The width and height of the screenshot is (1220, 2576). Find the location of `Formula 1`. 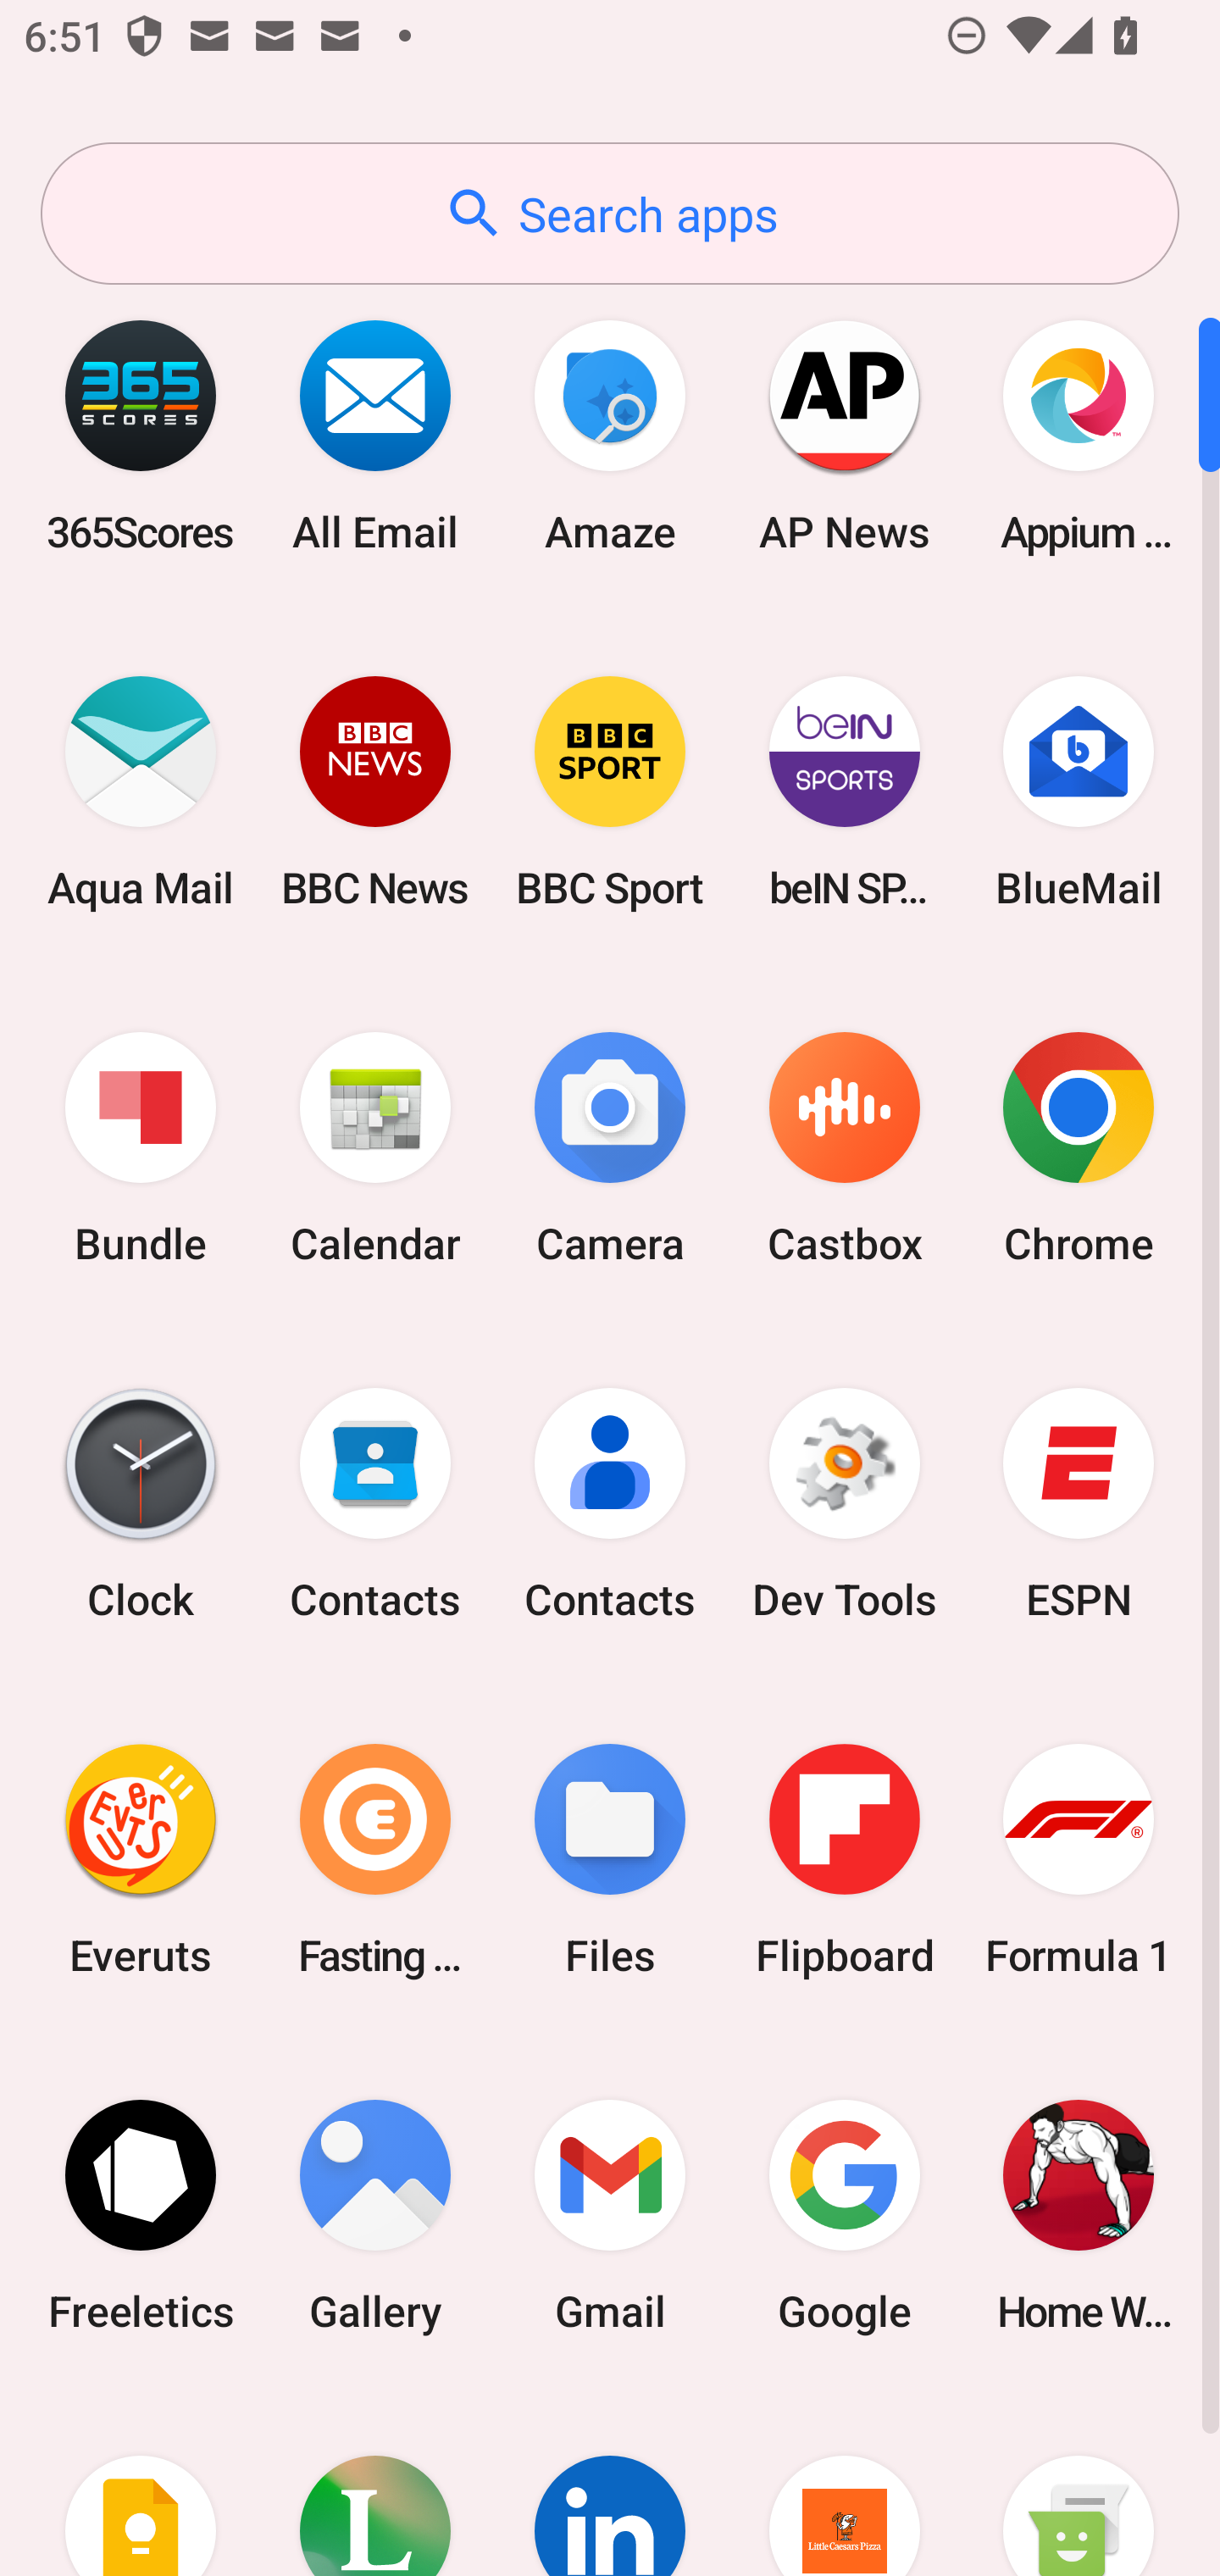

Formula 1 is located at coordinates (1079, 1859).